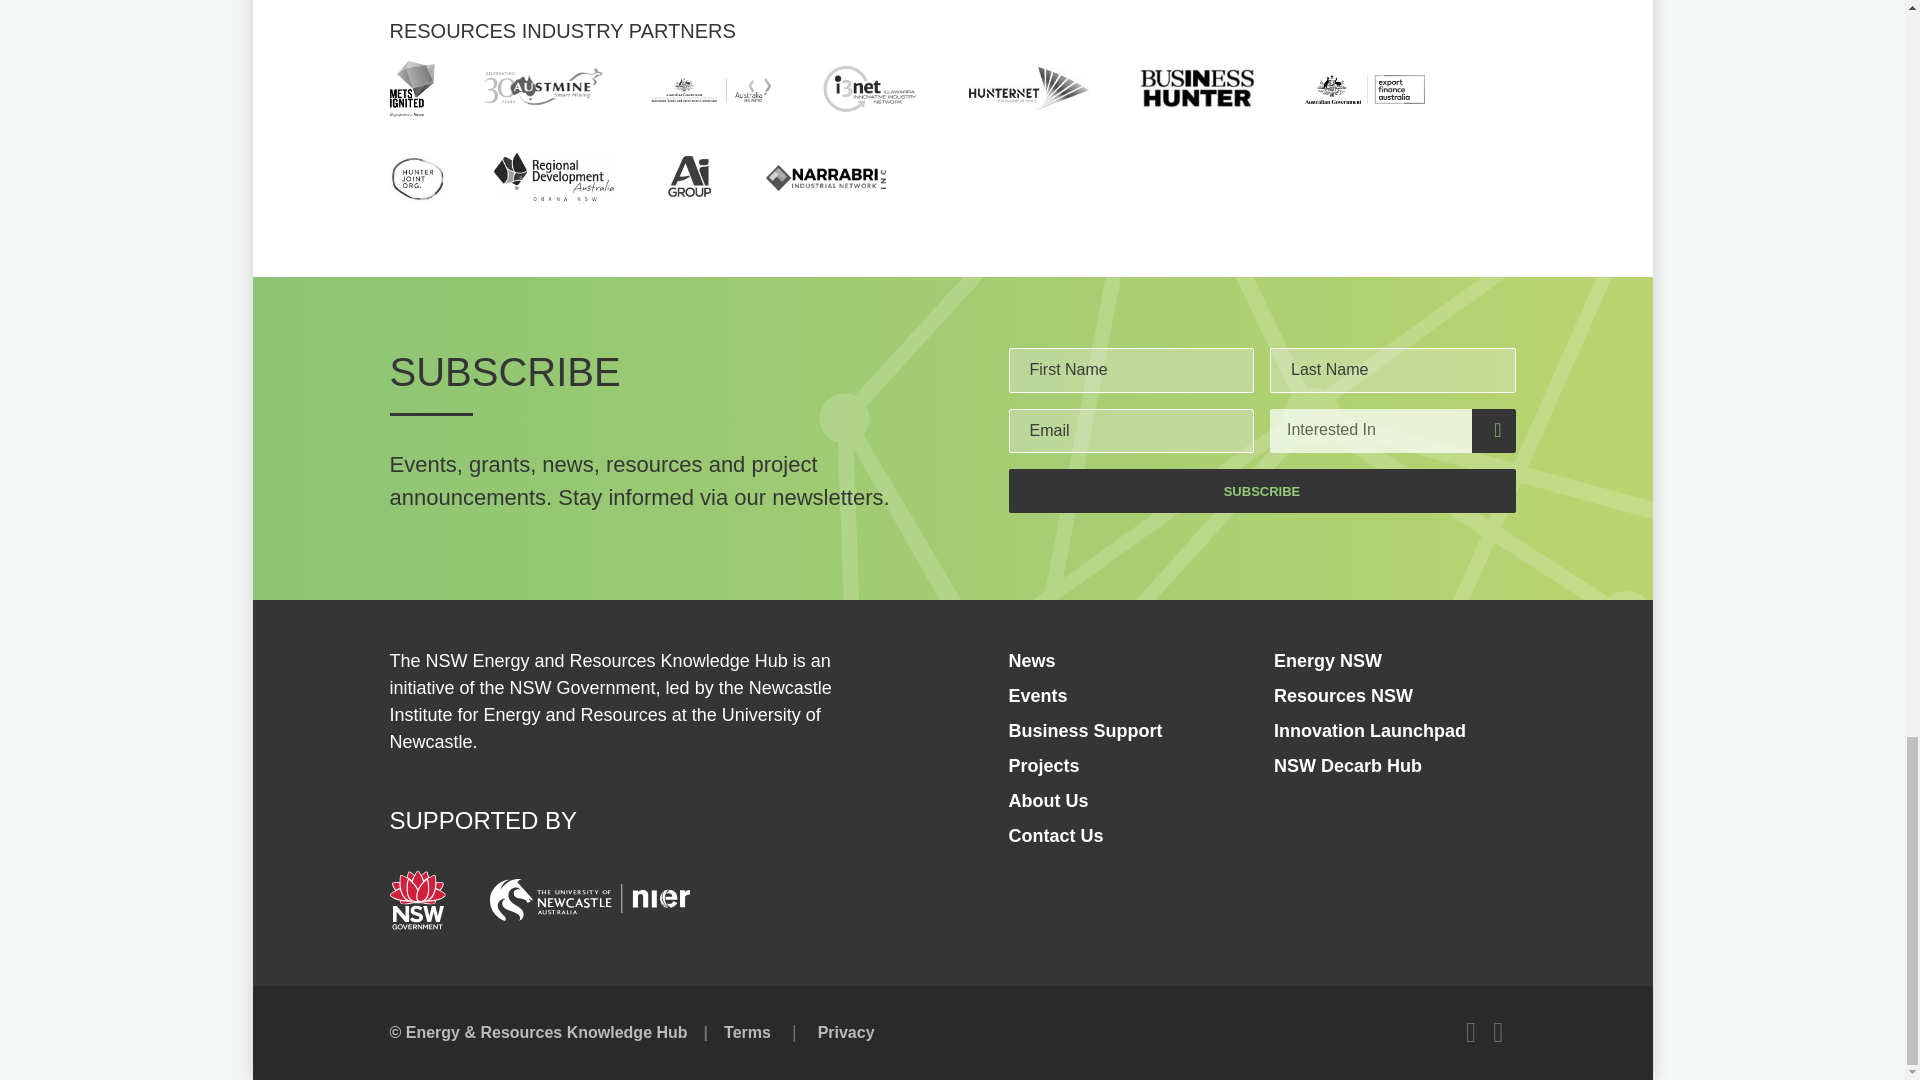 This screenshot has width=1920, height=1080. I want to click on Resources NSW, so click(1344, 696).